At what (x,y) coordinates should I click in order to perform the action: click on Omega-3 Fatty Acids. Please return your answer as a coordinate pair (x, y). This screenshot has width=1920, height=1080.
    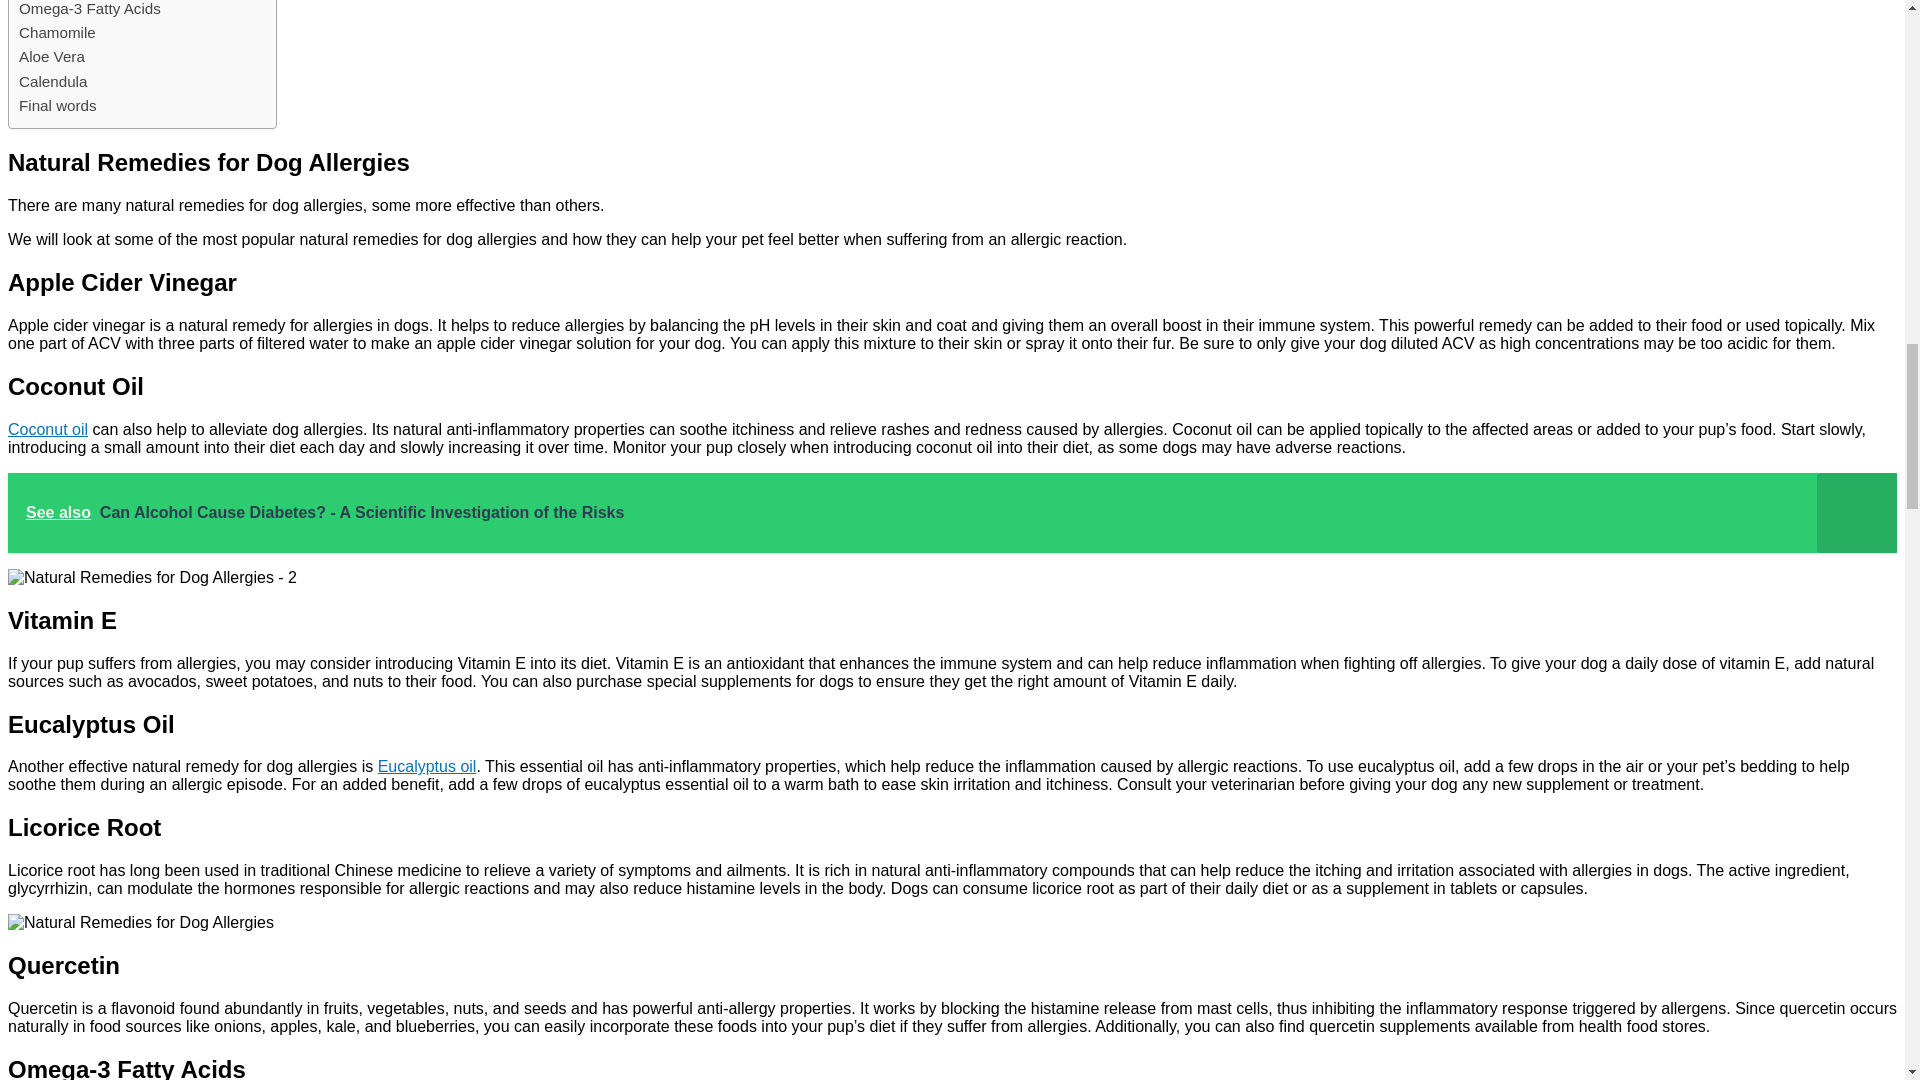
    Looking at the image, I should click on (90, 10).